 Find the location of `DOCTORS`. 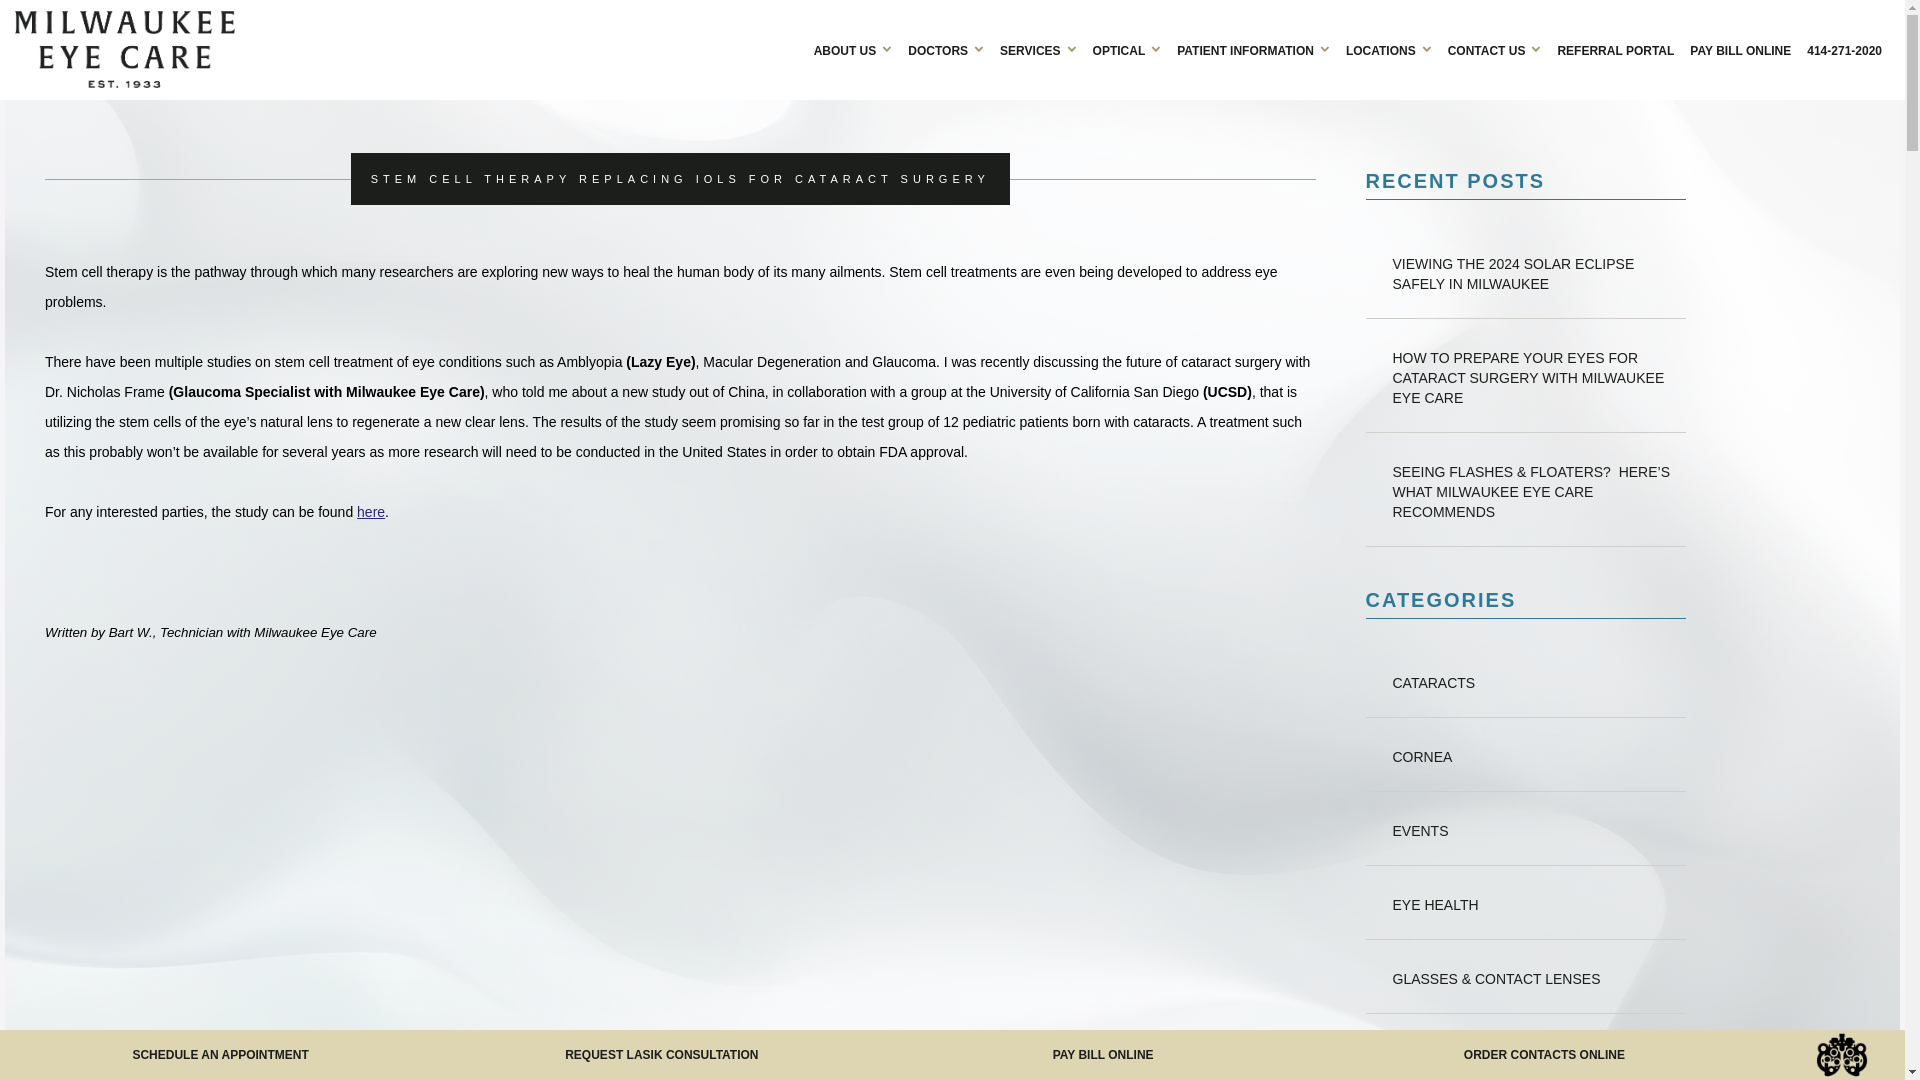

DOCTORS is located at coordinates (946, 50).